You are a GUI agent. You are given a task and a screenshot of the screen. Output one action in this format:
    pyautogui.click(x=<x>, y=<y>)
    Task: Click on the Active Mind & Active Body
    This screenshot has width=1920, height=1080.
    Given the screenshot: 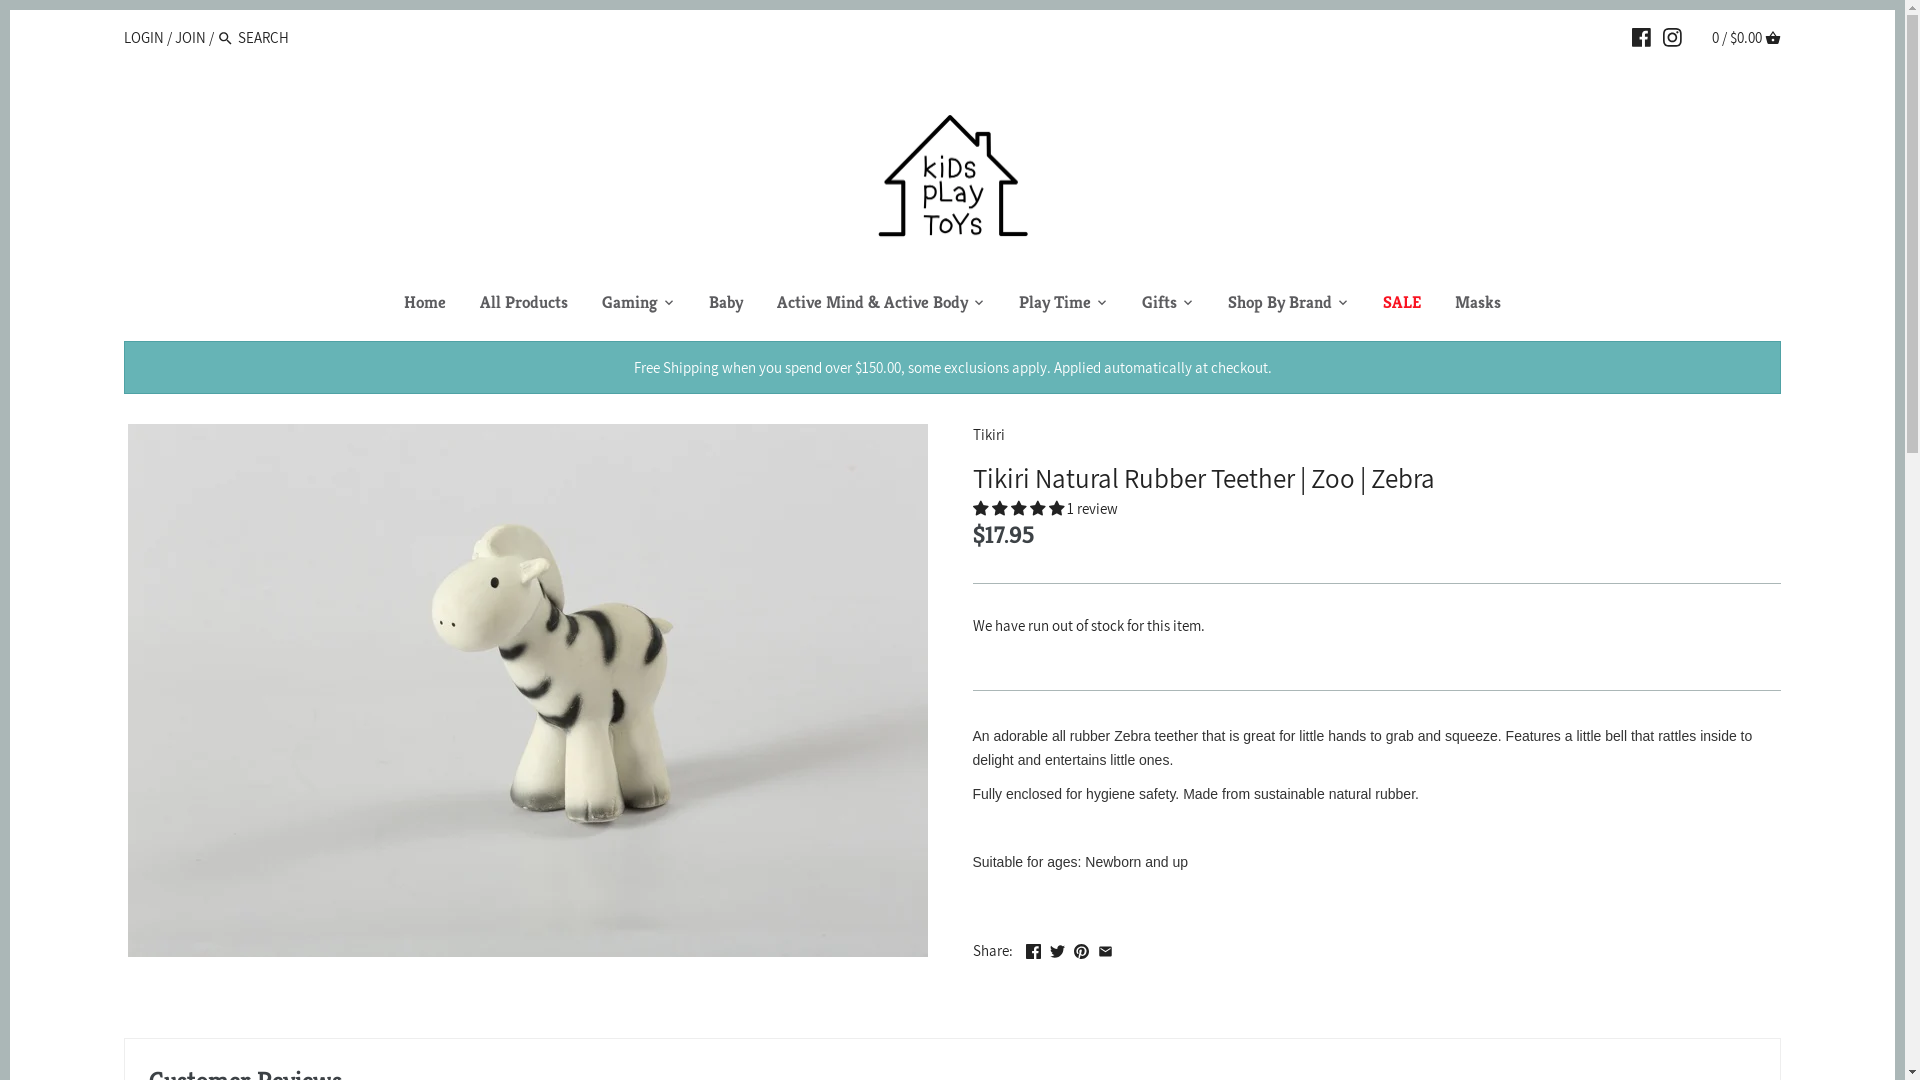 What is the action you would take?
    pyautogui.click(x=872, y=305)
    